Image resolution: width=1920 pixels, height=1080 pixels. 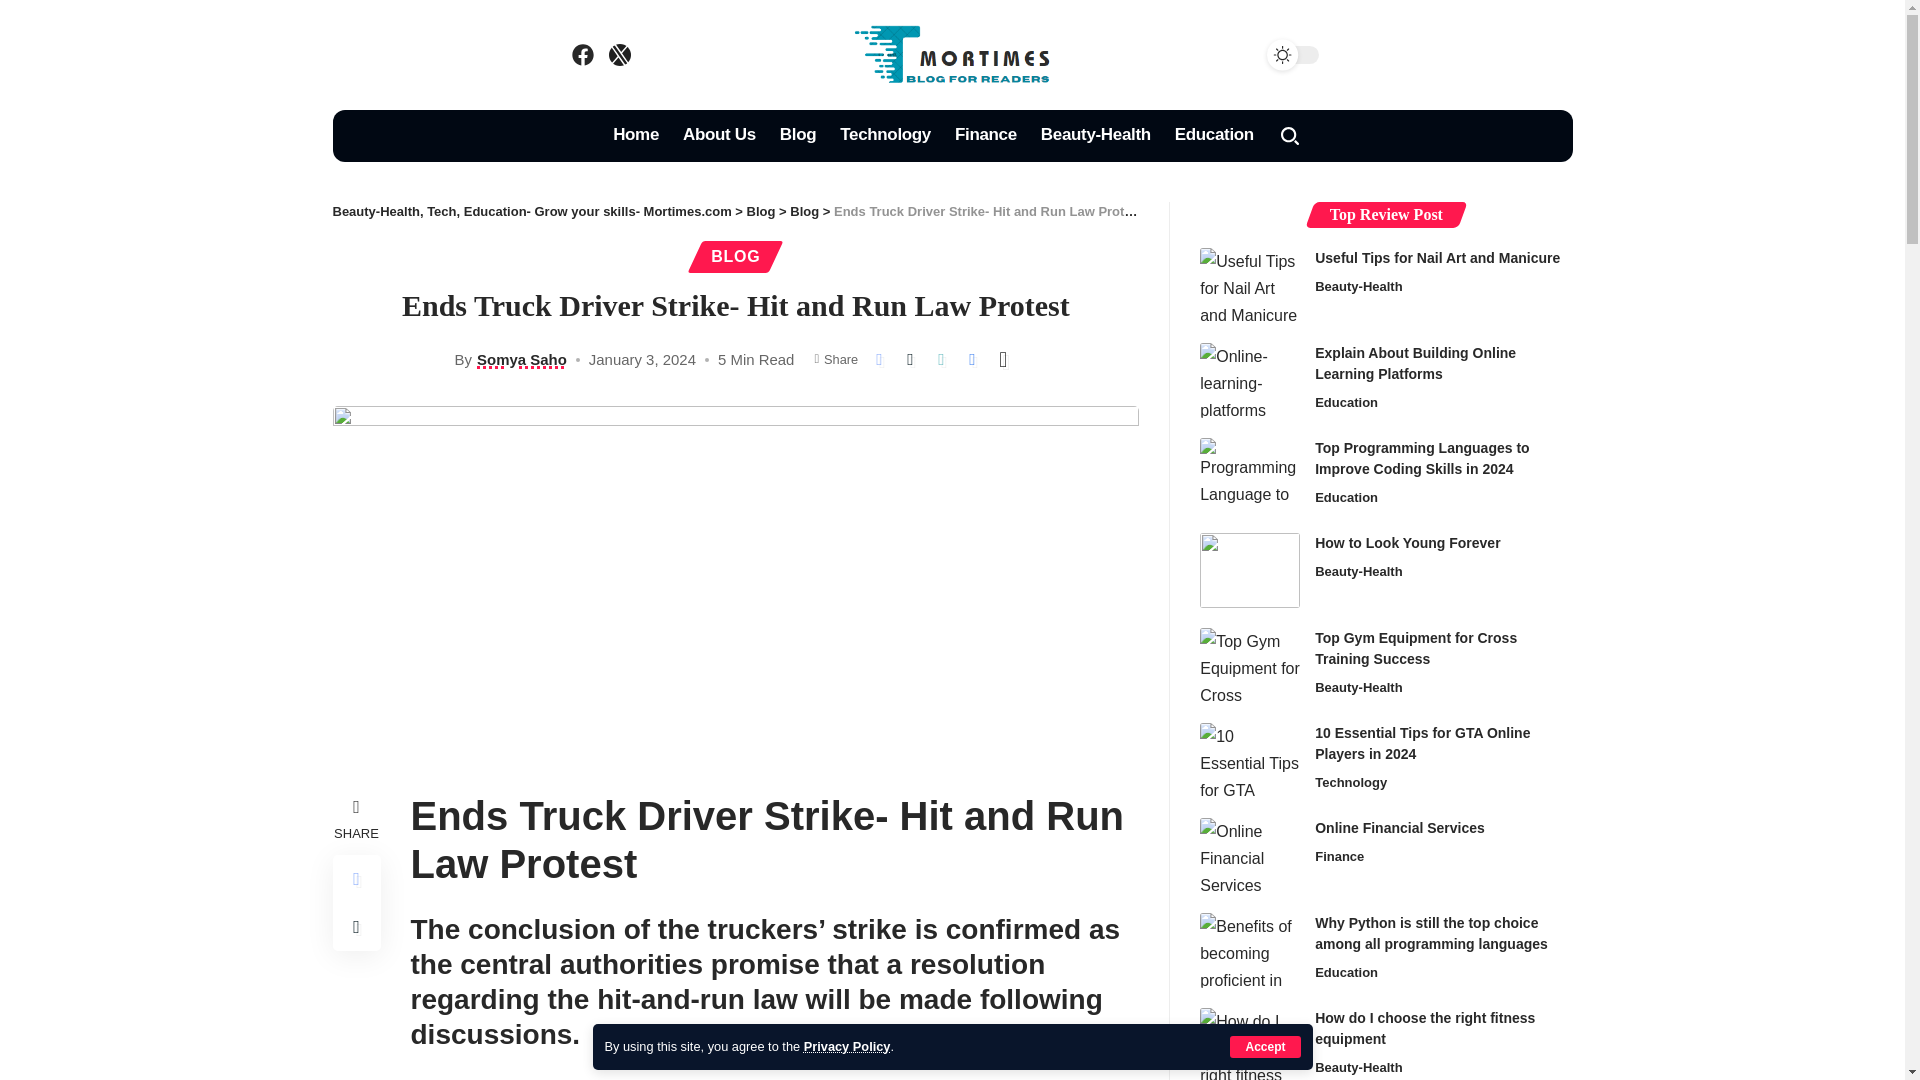 I want to click on Privacy Policy, so click(x=847, y=1046).